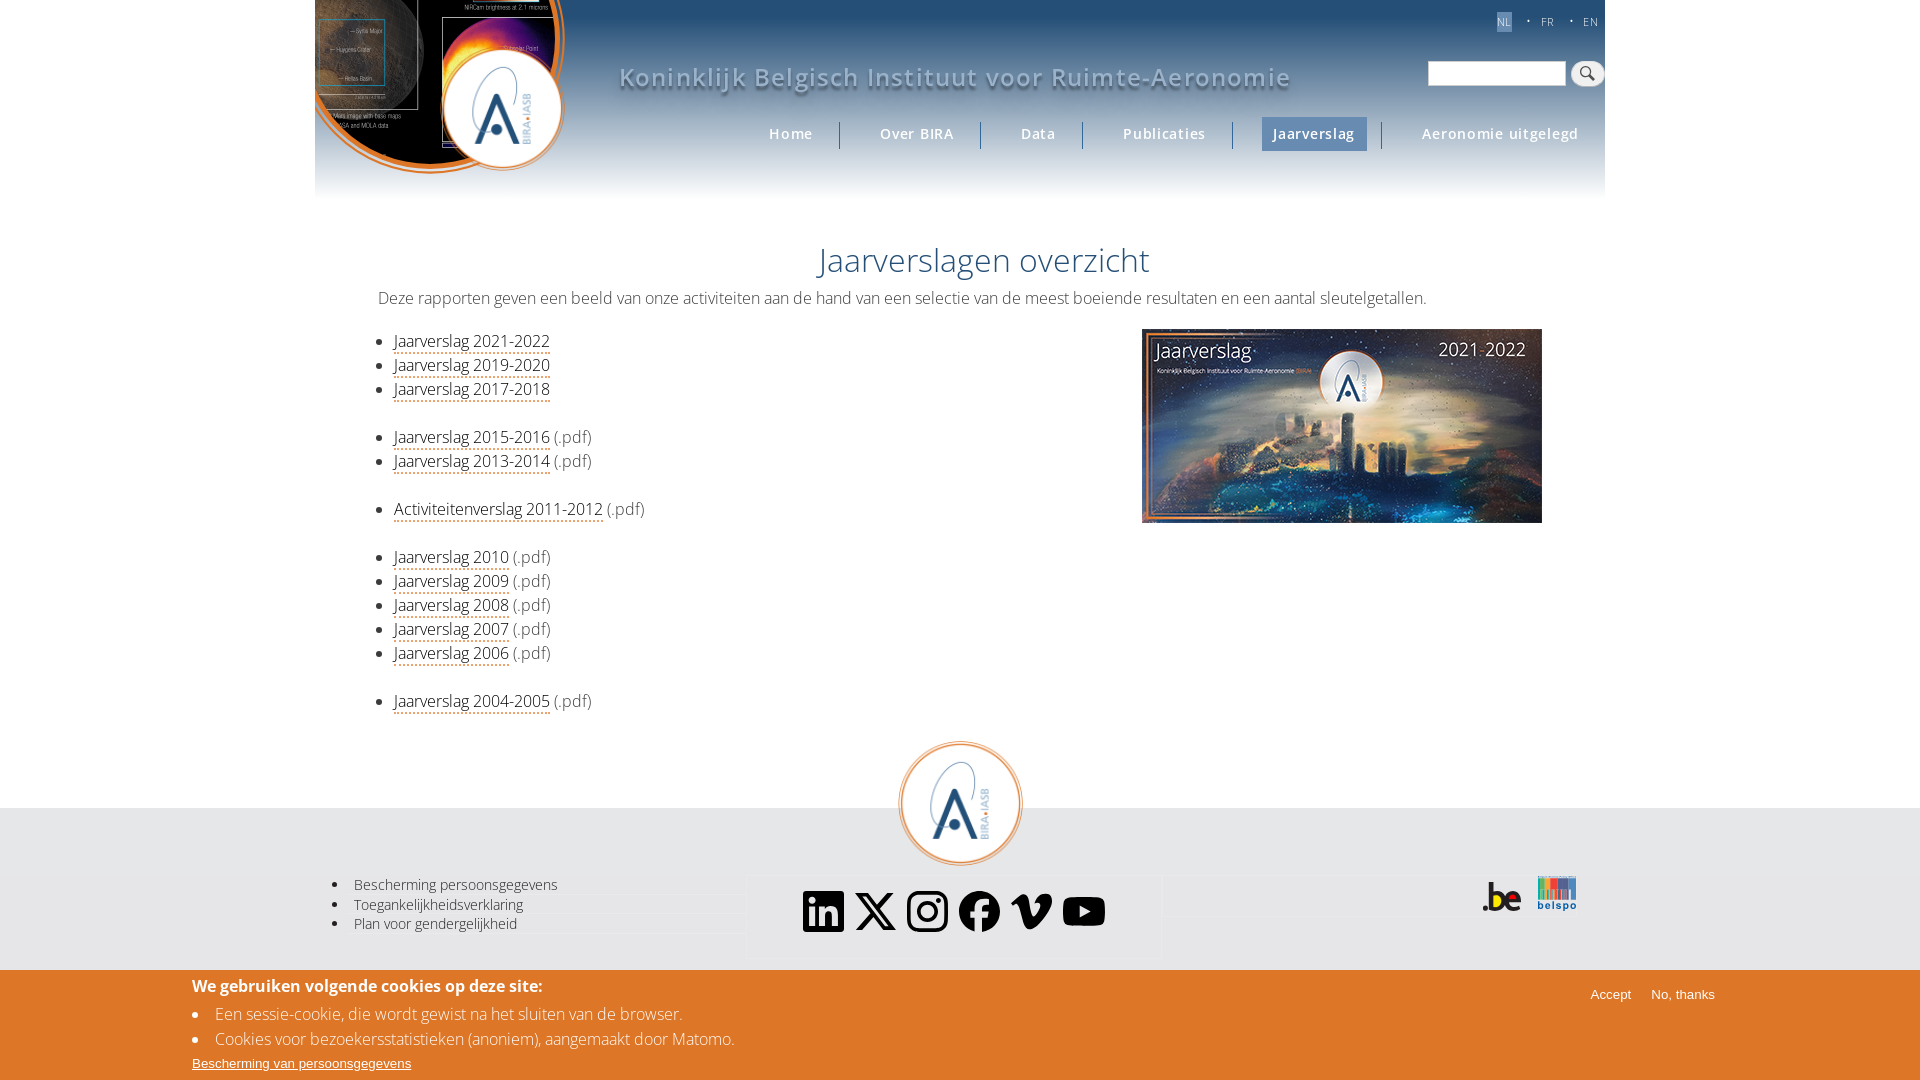 The width and height of the screenshot is (1920, 1080). I want to click on Jaarverslag 2021-2022, so click(472, 342).